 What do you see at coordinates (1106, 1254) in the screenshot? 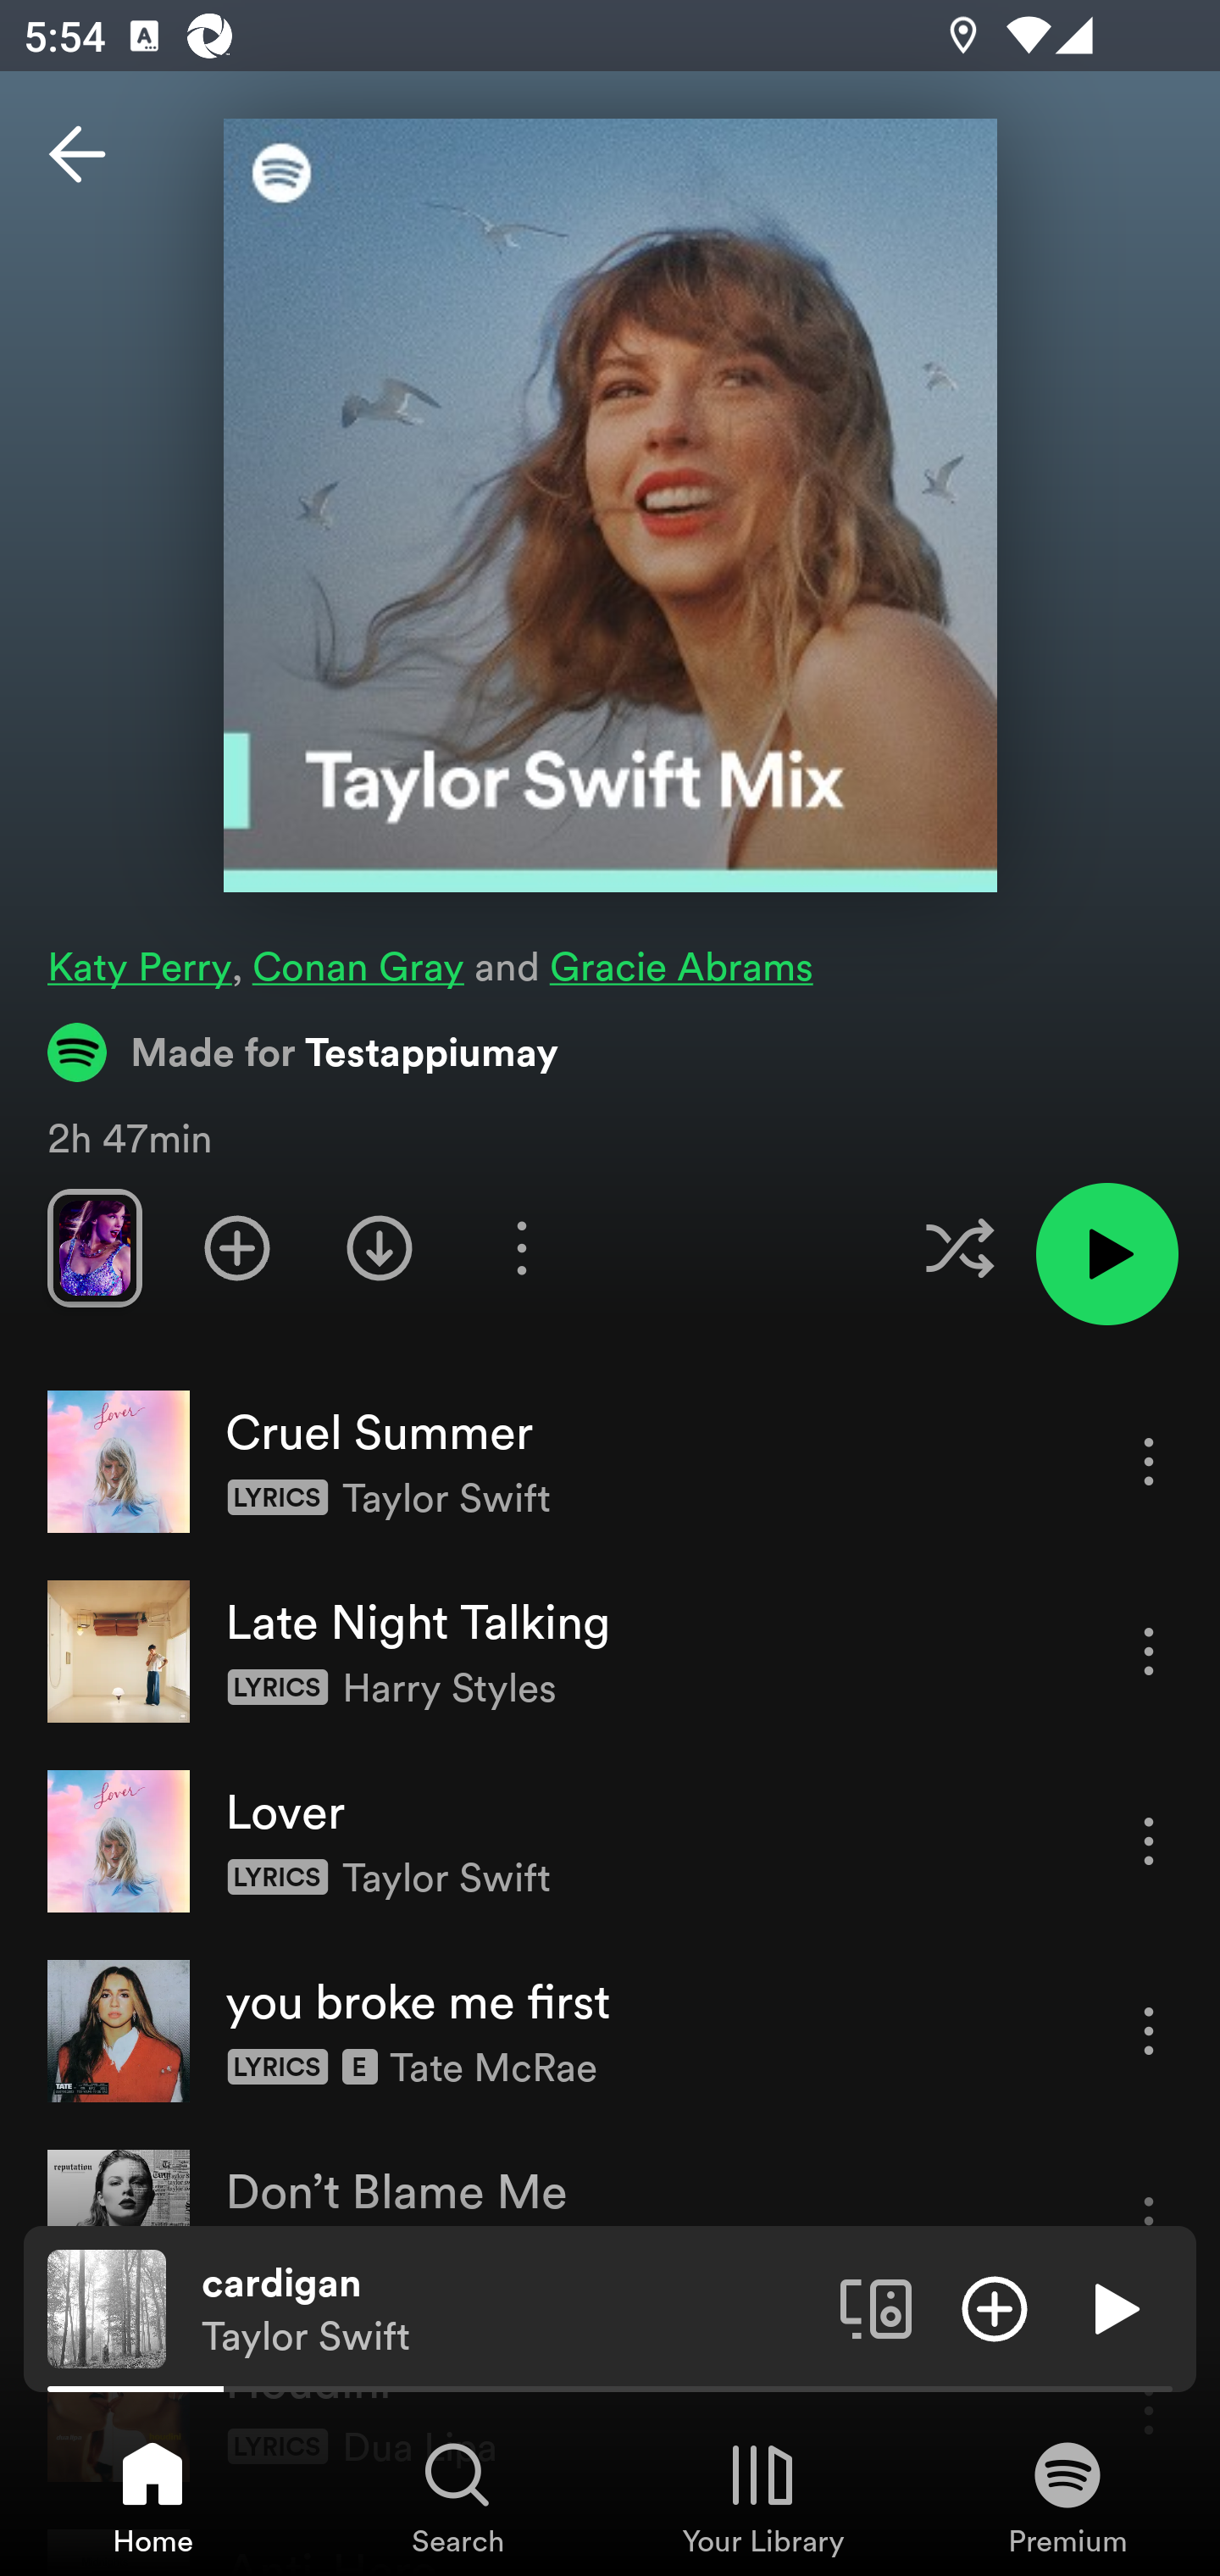
I see `Play playlist` at bounding box center [1106, 1254].